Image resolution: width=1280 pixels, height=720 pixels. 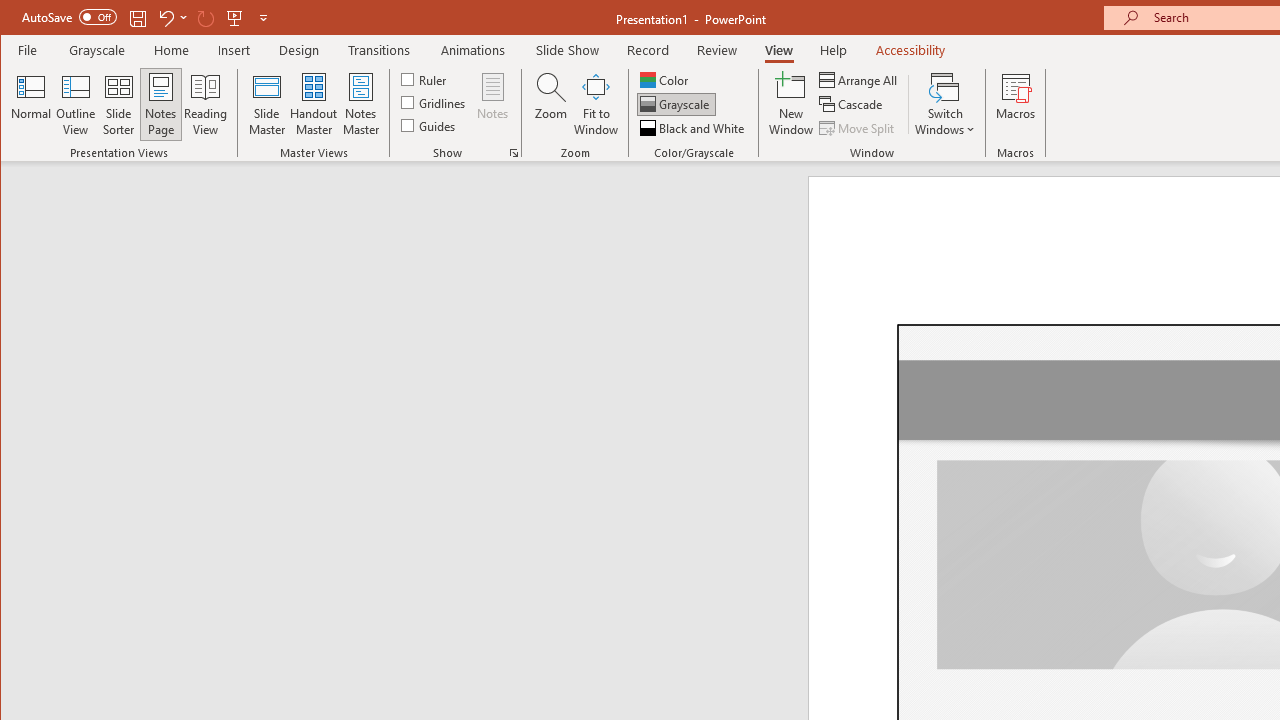 I want to click on Slide Master, so click(x=266, y=104).